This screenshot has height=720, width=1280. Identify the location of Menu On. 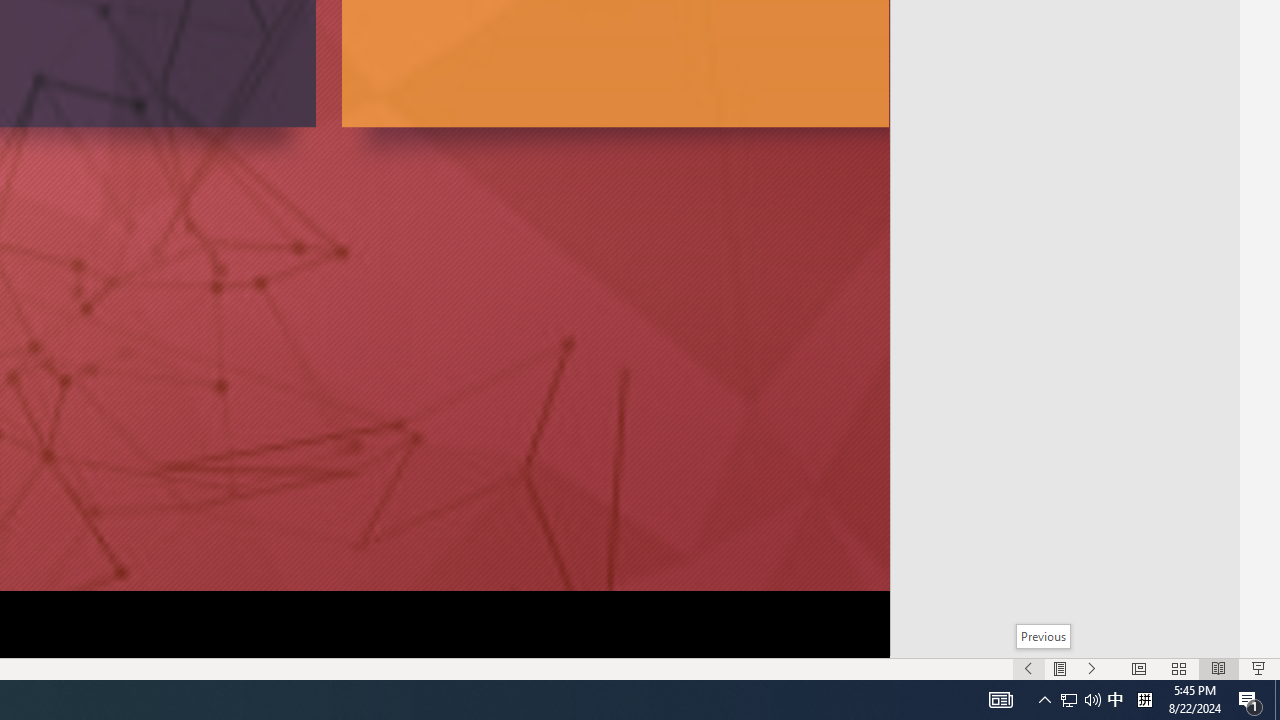
(1060, 668).